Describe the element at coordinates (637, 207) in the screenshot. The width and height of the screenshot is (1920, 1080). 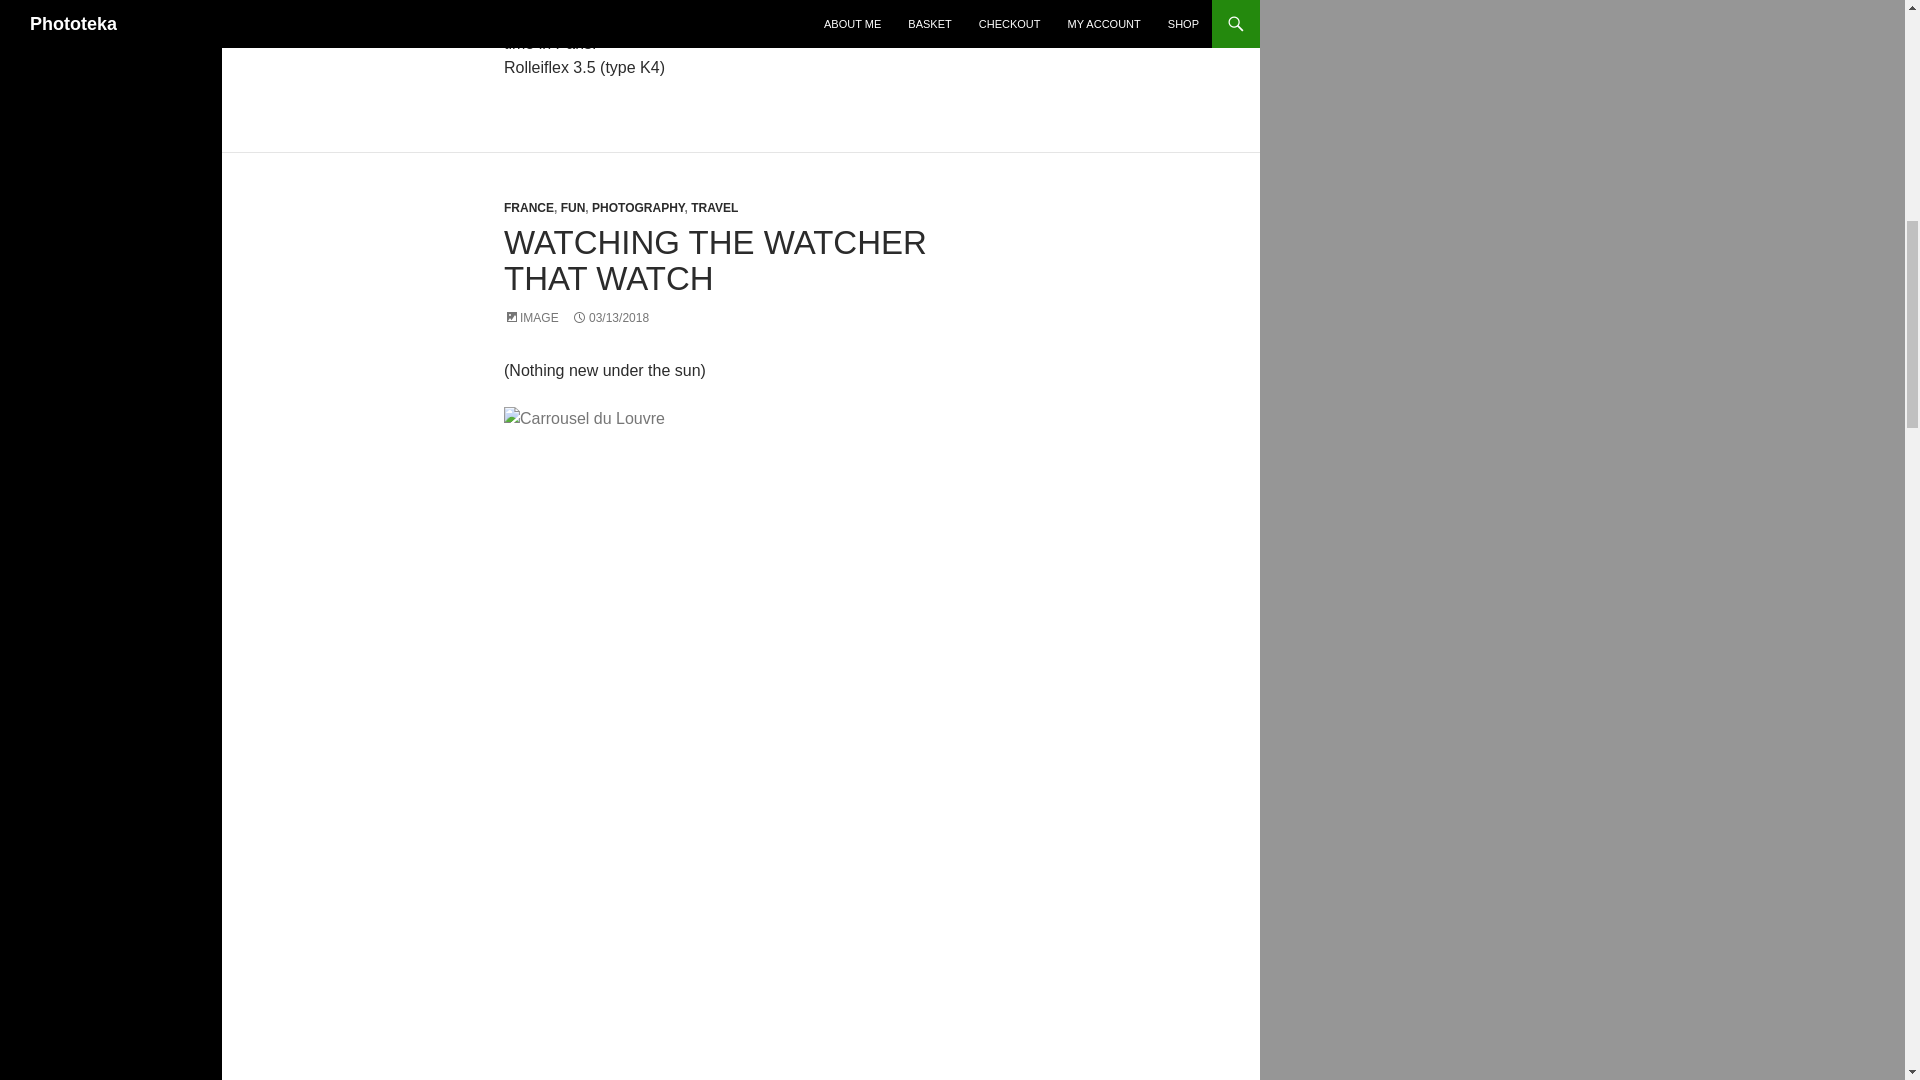
I see `PHOTOGRAPHY` at that location.